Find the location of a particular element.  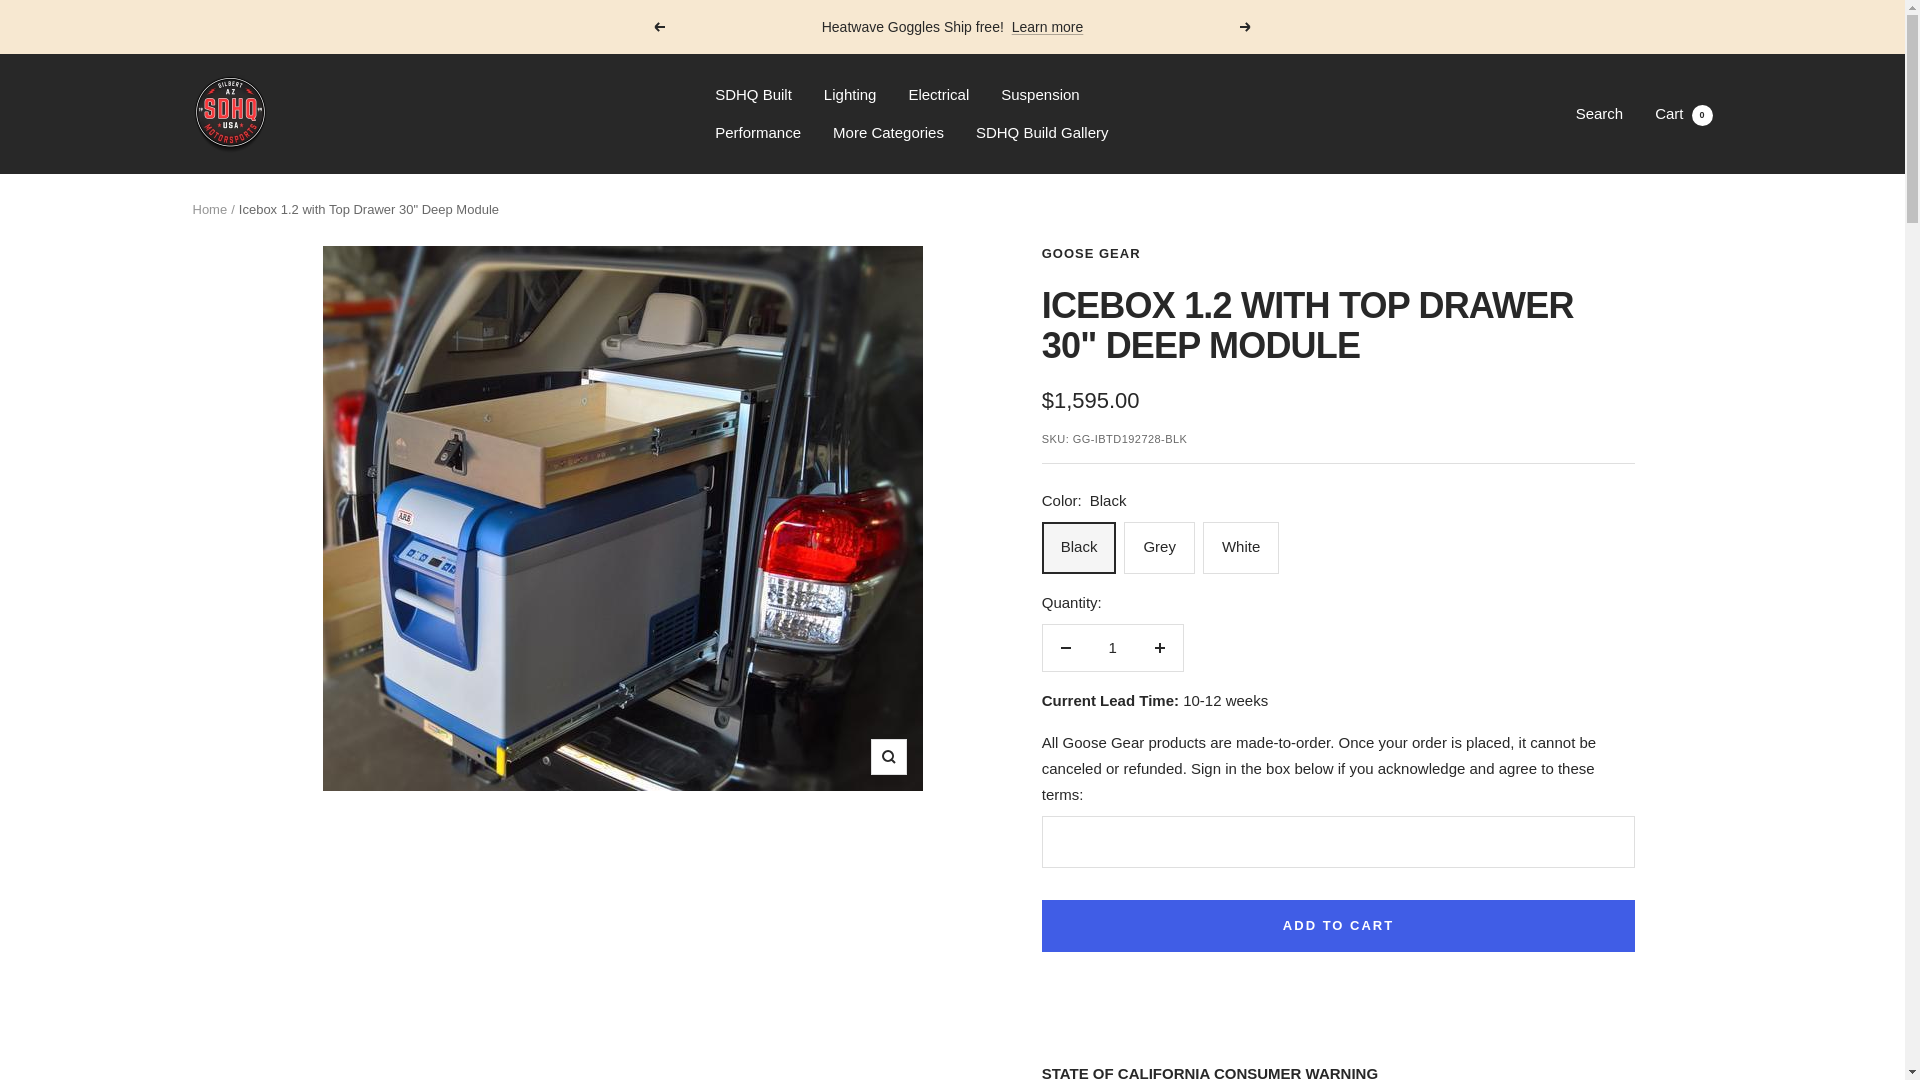

Zoom is located at coordinates (888, 756).